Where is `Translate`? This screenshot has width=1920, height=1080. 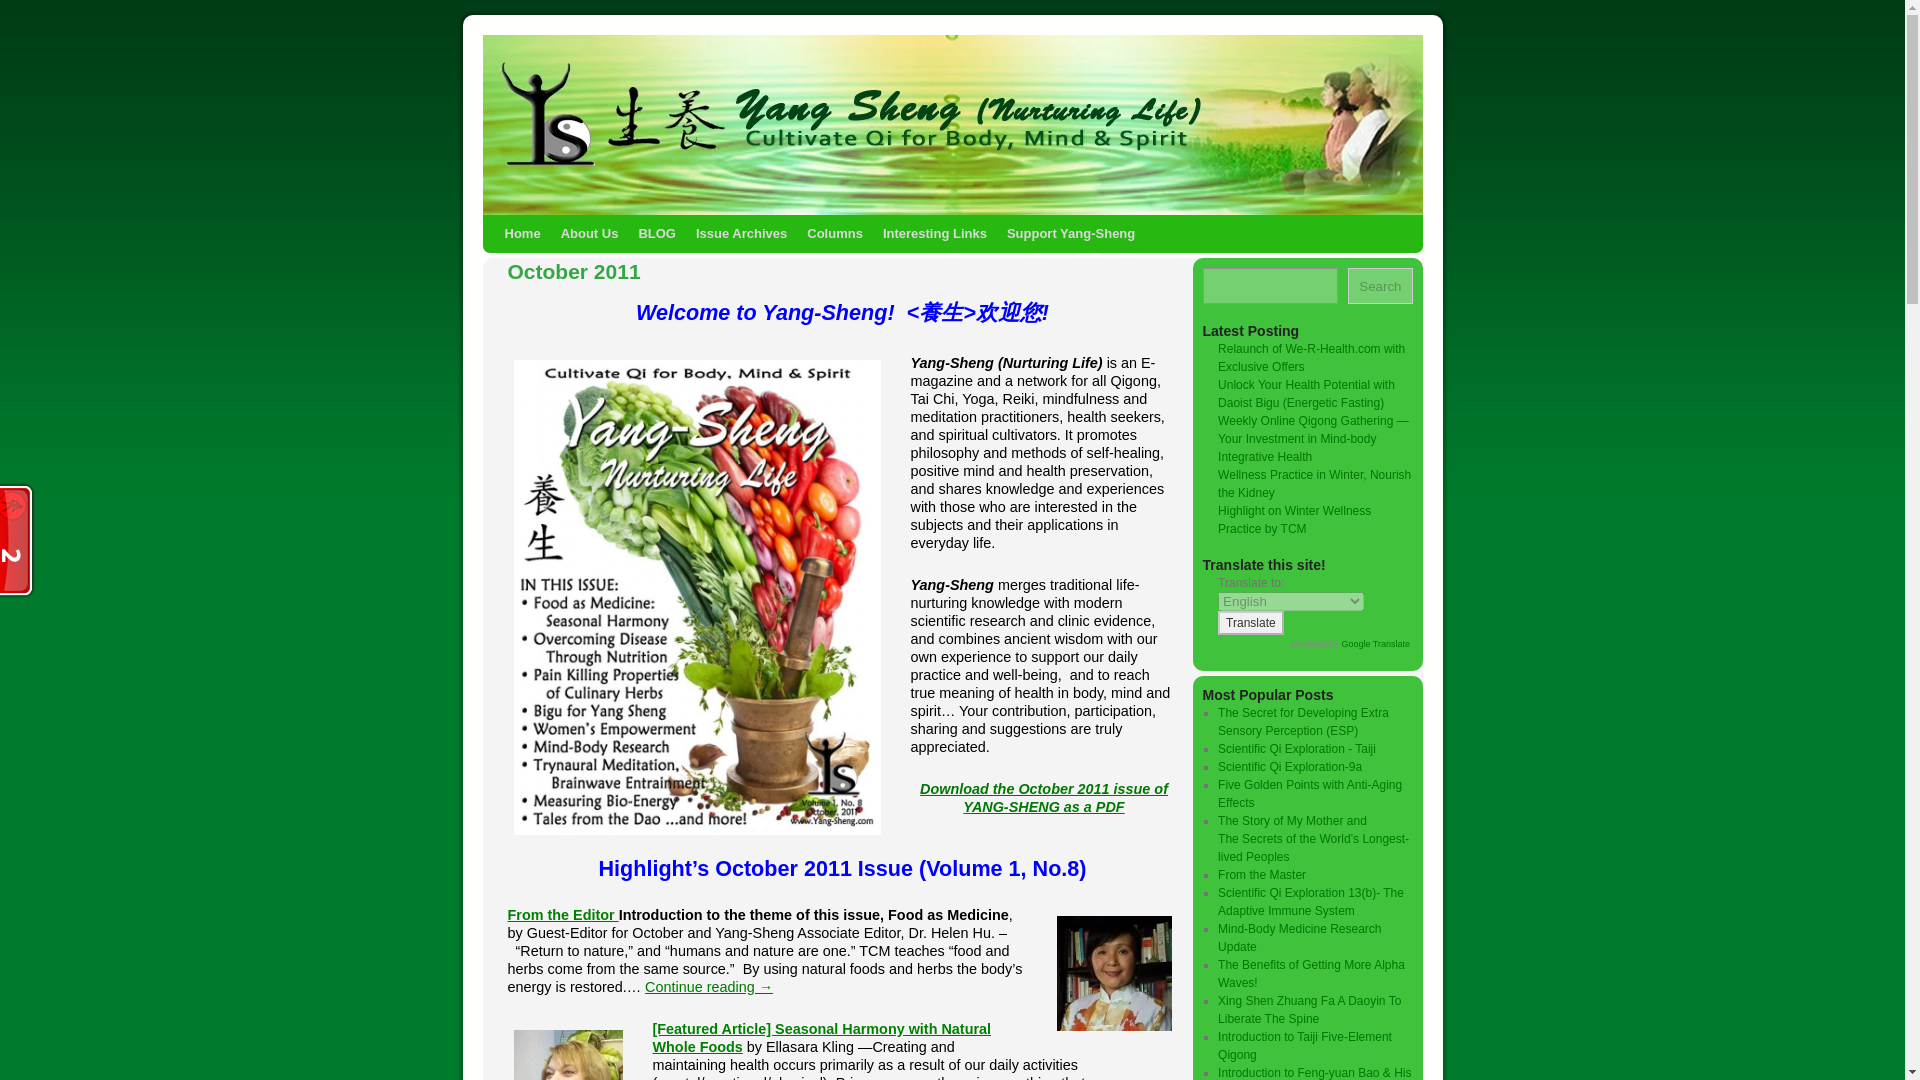
Translate is located at coordinates (1250, 623).